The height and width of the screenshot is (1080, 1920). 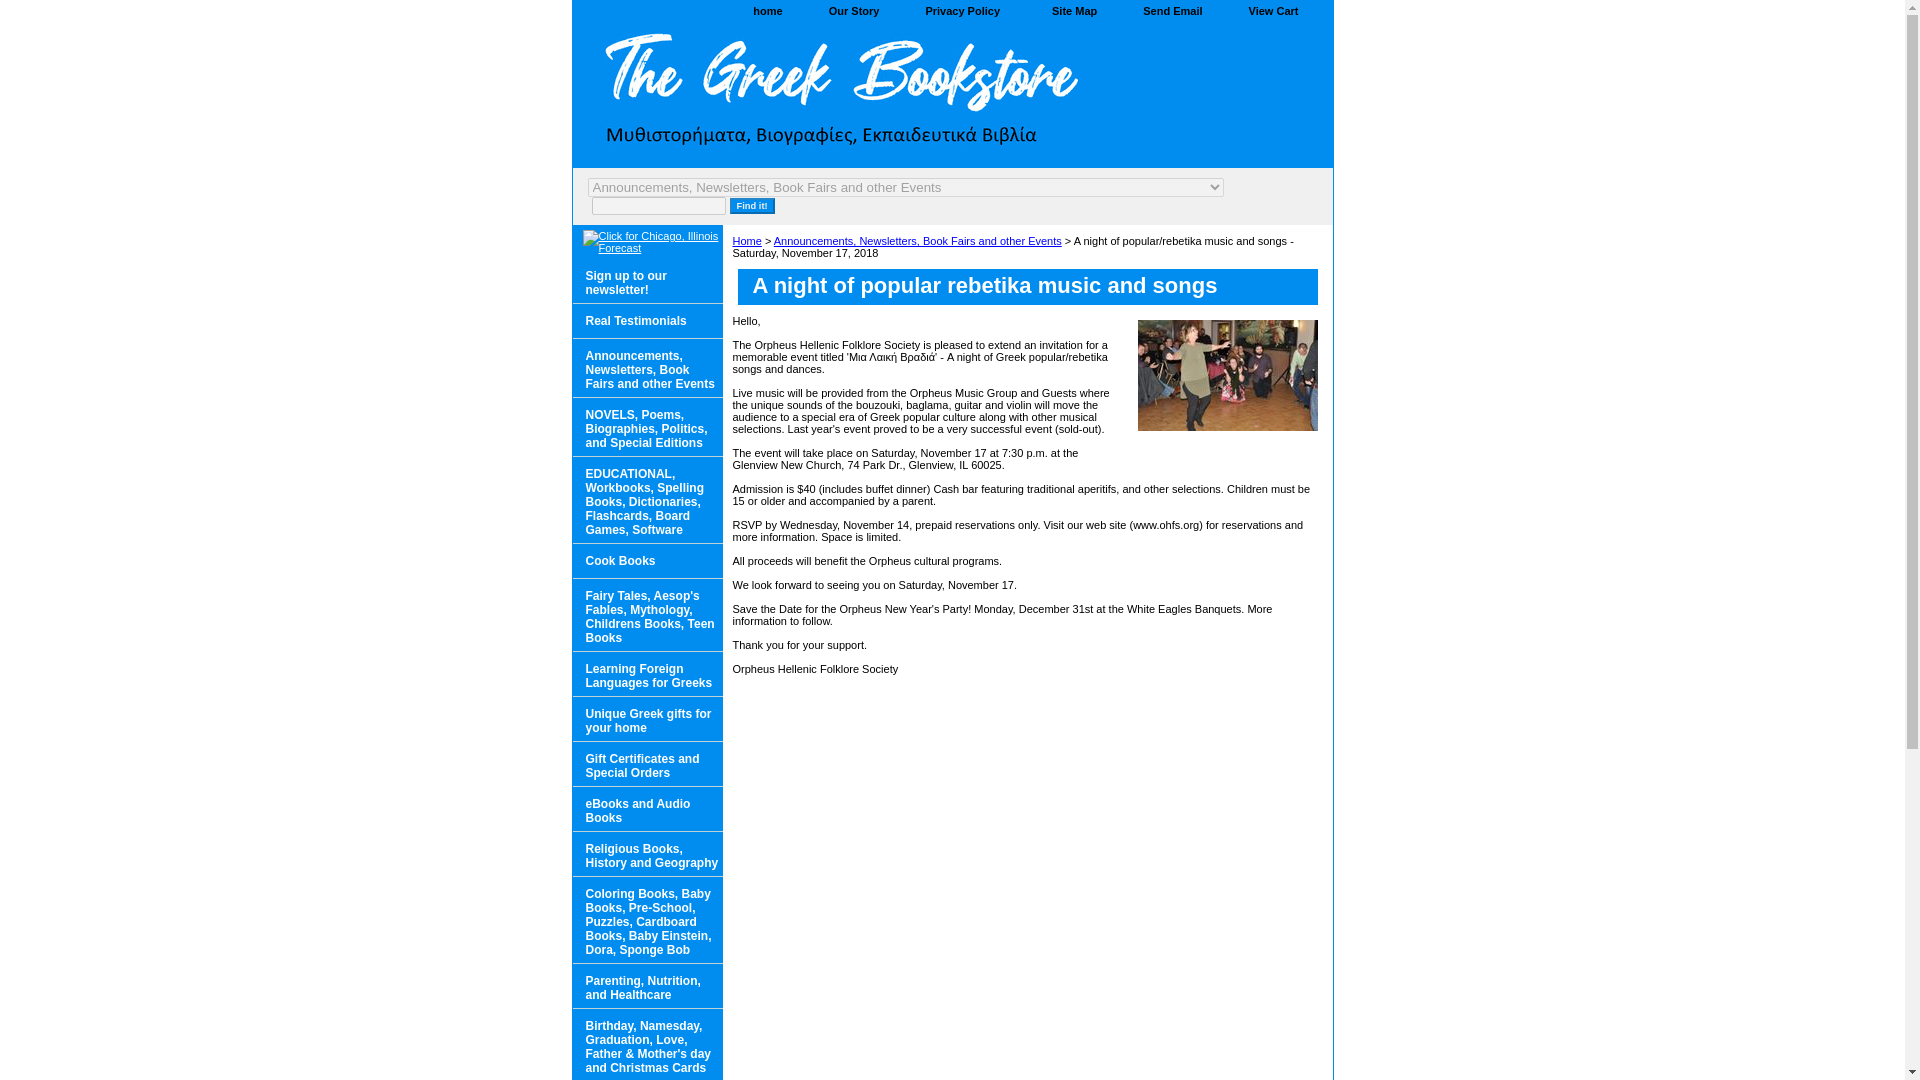 I want to click on Parenting, Nutrition, and Healthcare, so click(x=646, y=986).